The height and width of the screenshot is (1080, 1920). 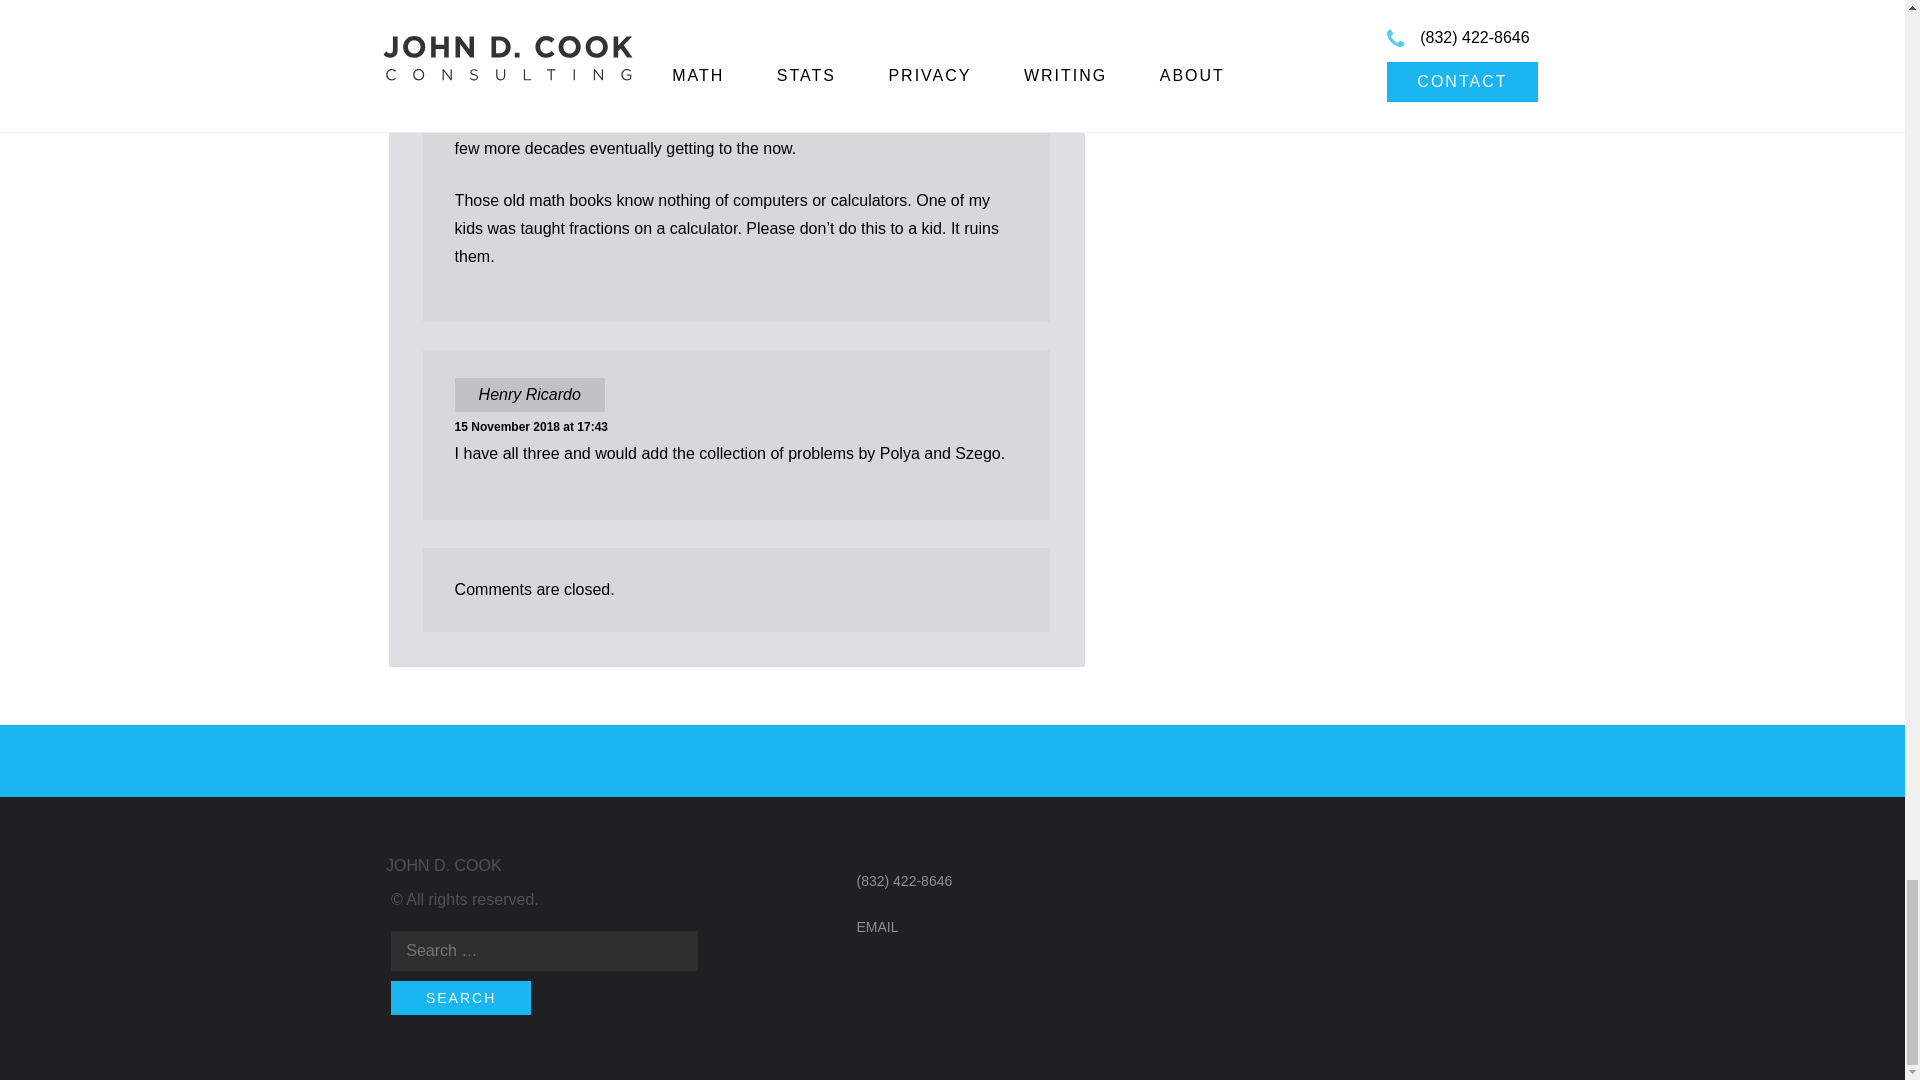 What do you see at coordinates (461, 998) in the screenshot?
I see `Search` at bounding box center [461, 998].